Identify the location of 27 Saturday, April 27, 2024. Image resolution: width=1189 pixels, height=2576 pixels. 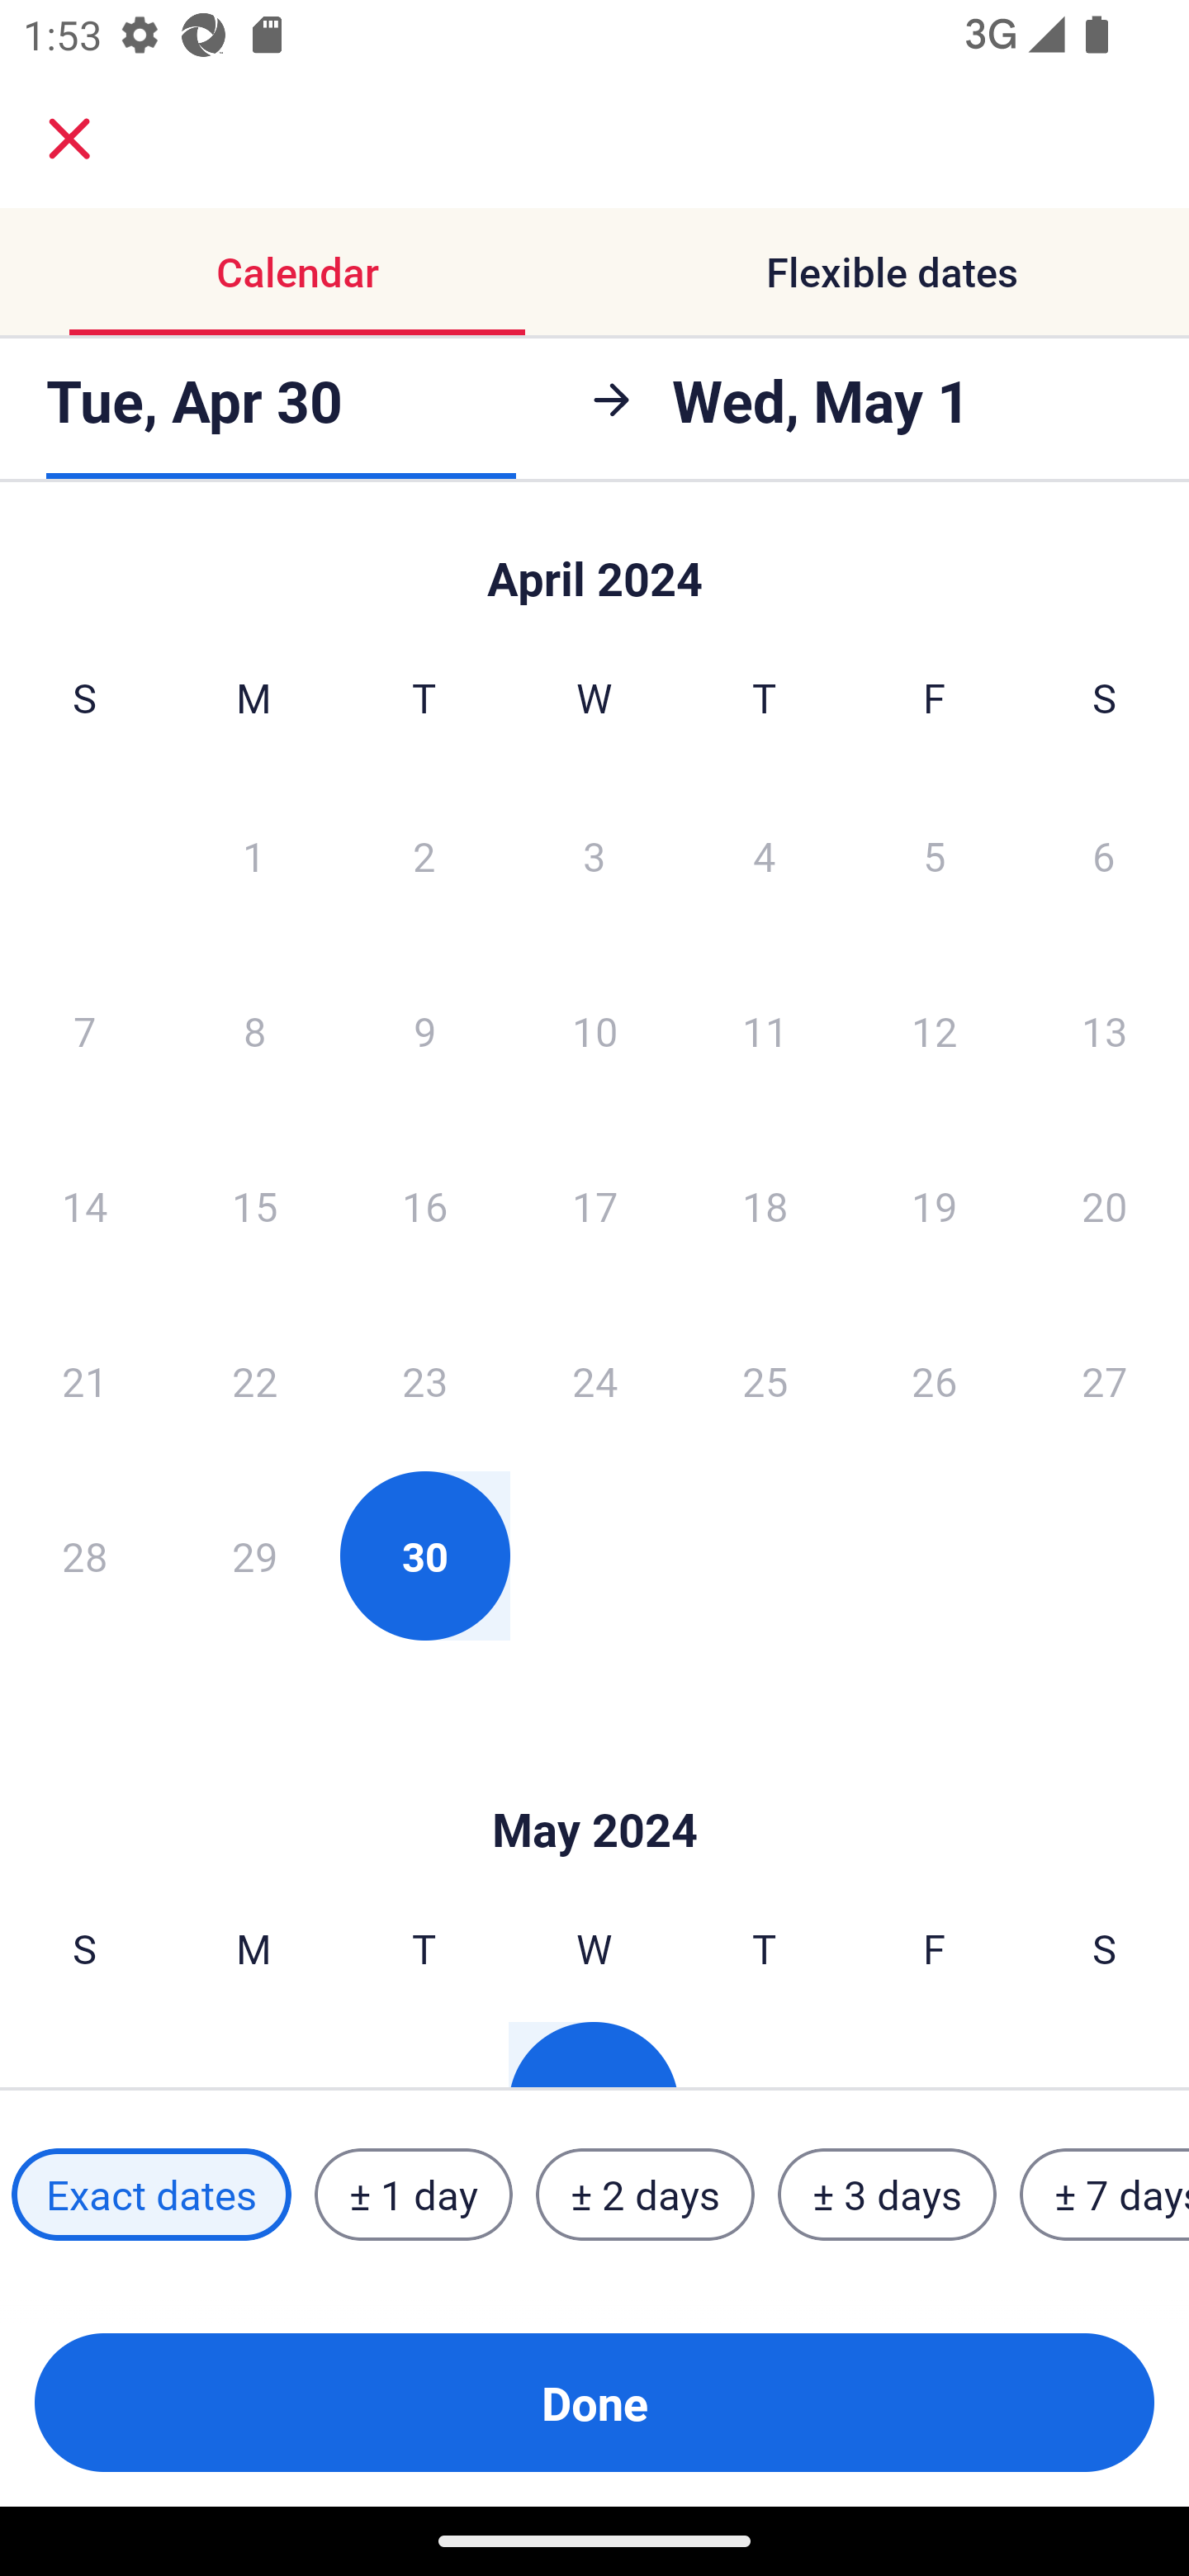
(1105, 1380).